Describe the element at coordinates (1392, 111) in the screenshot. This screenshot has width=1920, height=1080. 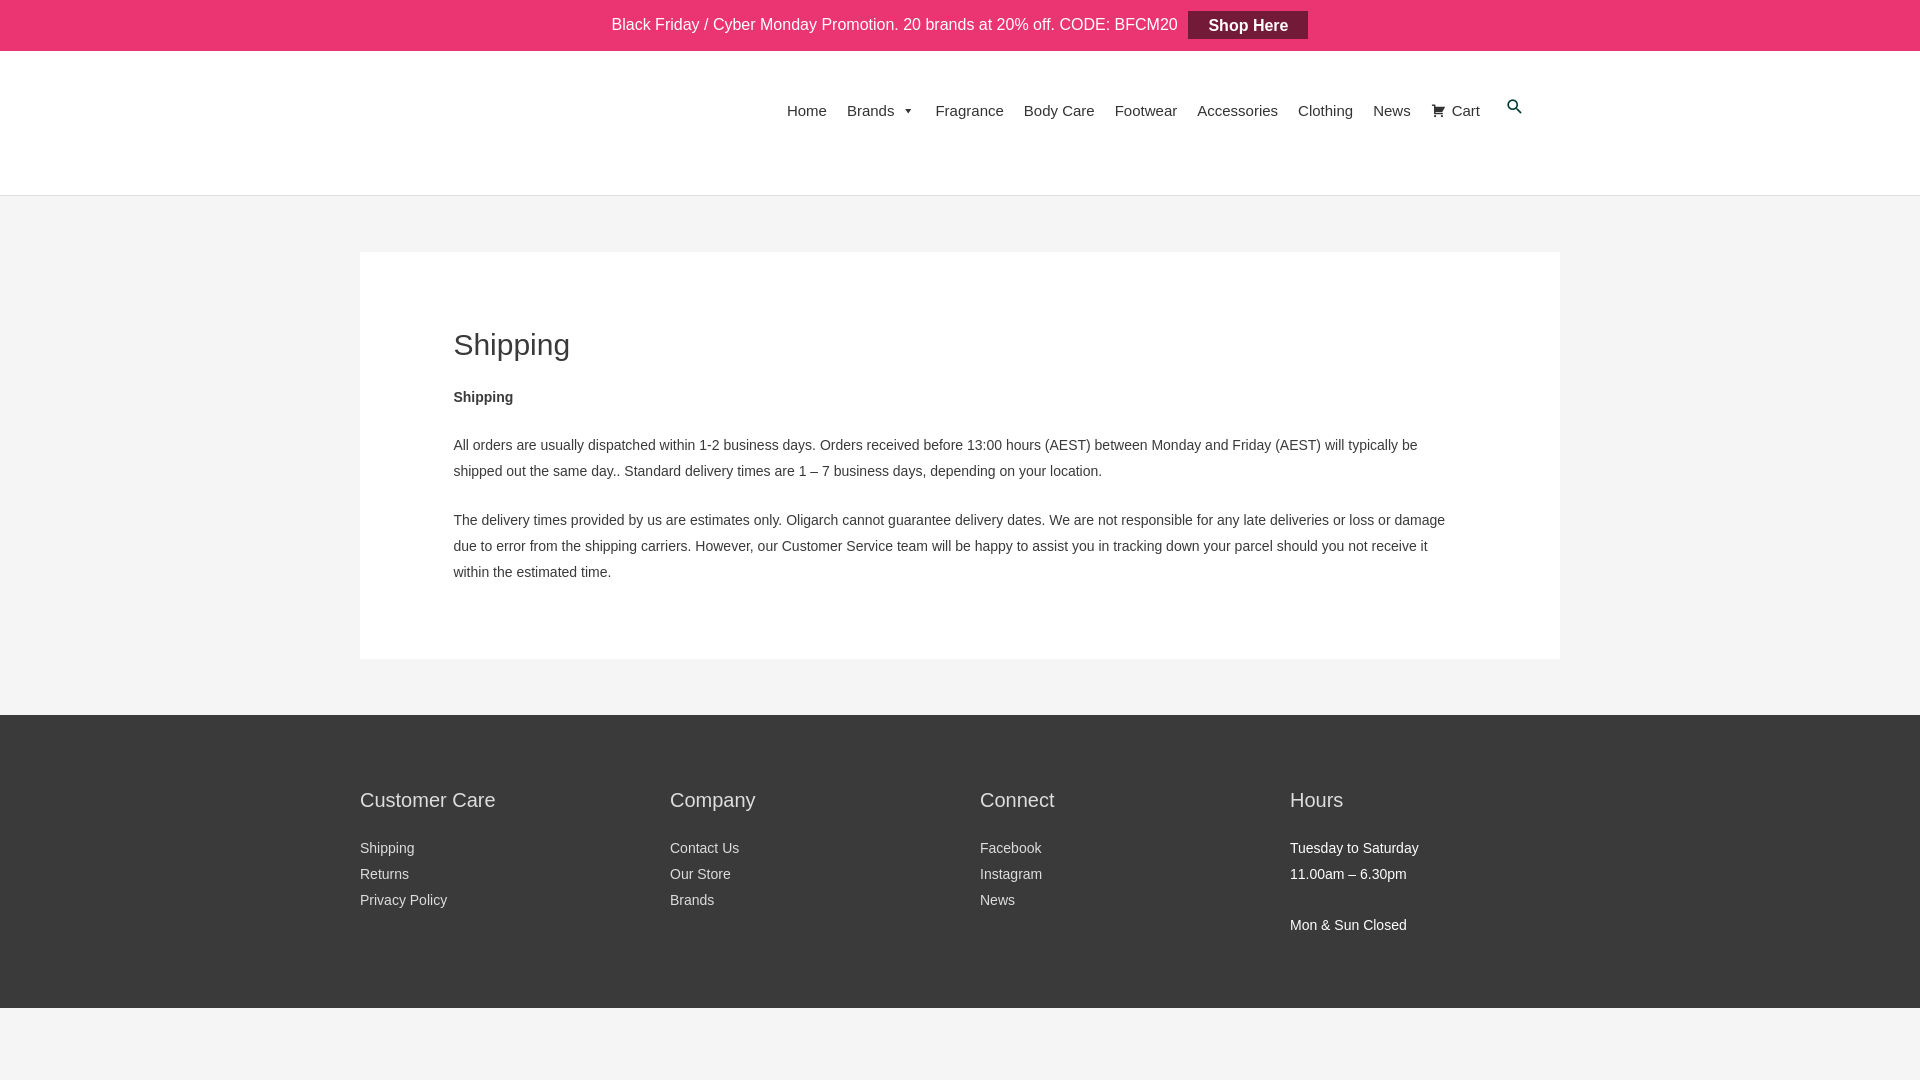
I see `News` at that location.